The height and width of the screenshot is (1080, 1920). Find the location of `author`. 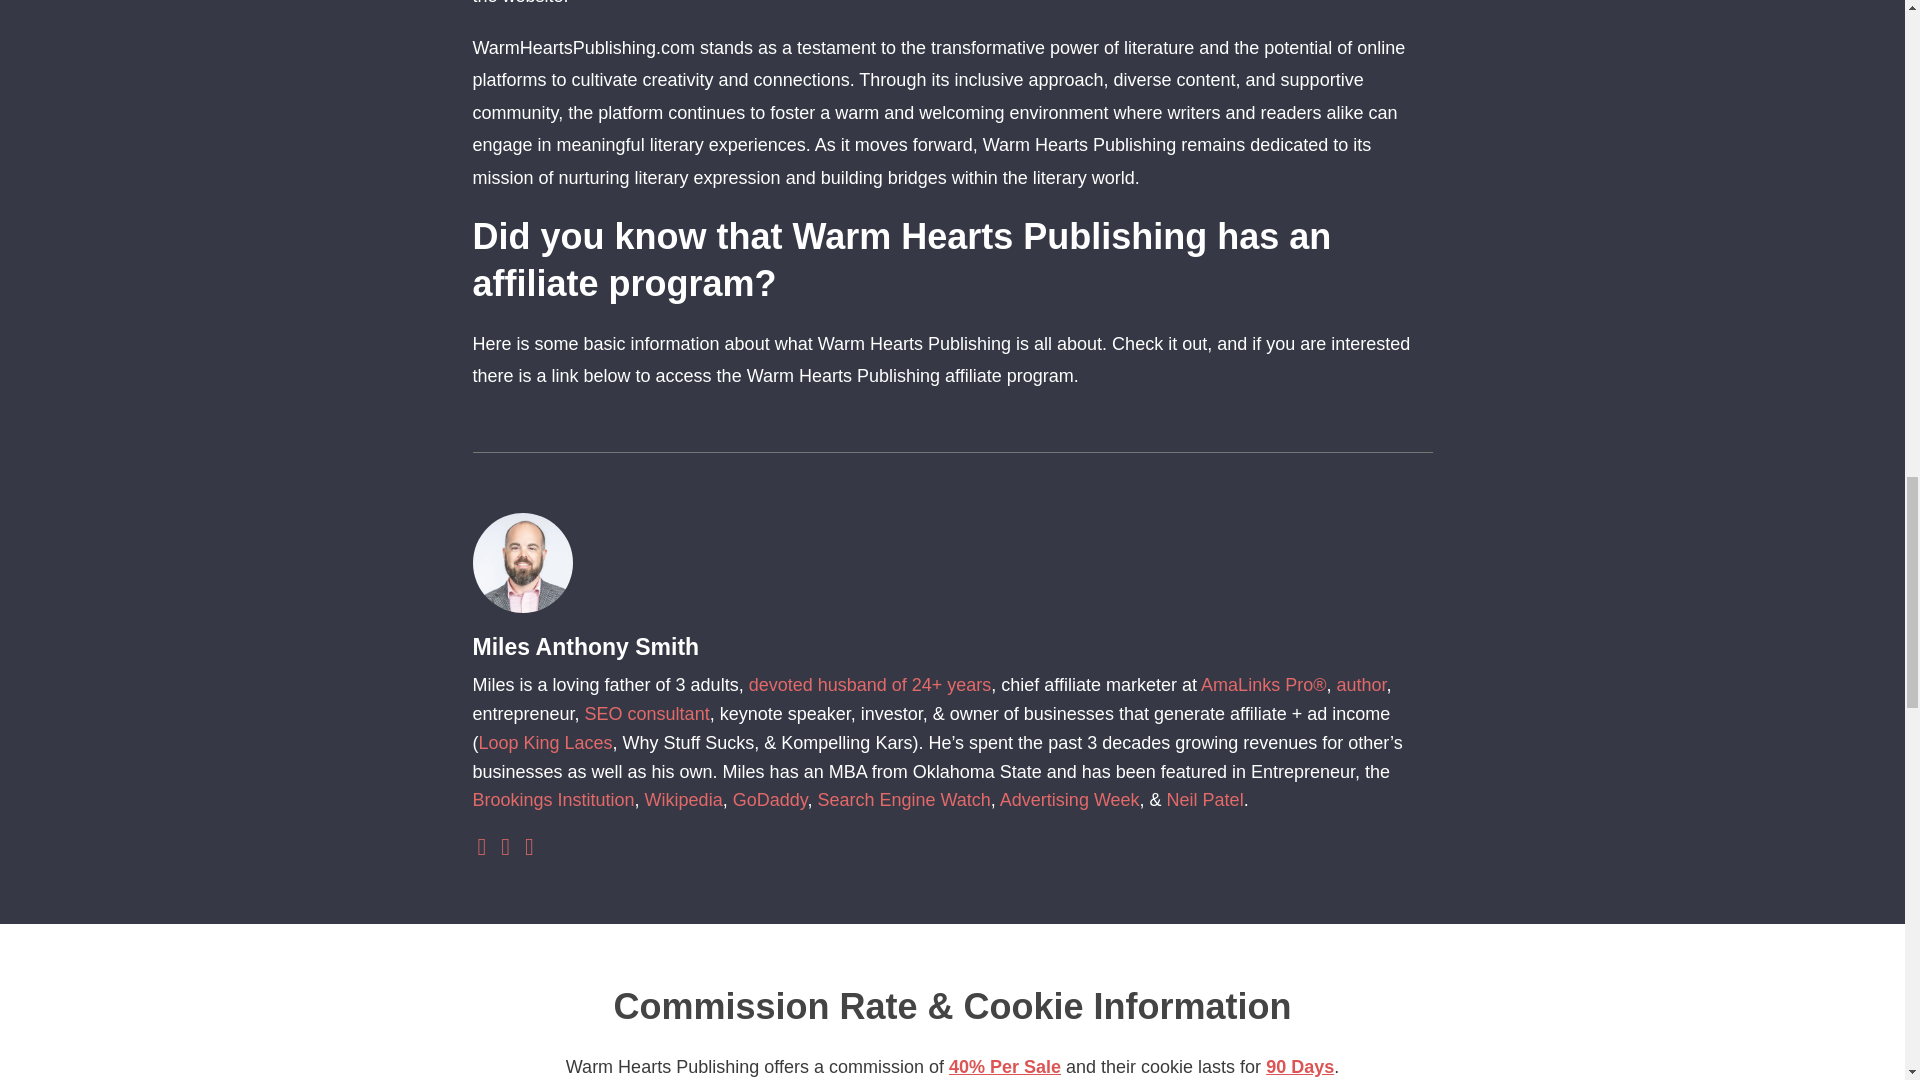

author is located at coordinates (1361, 685).